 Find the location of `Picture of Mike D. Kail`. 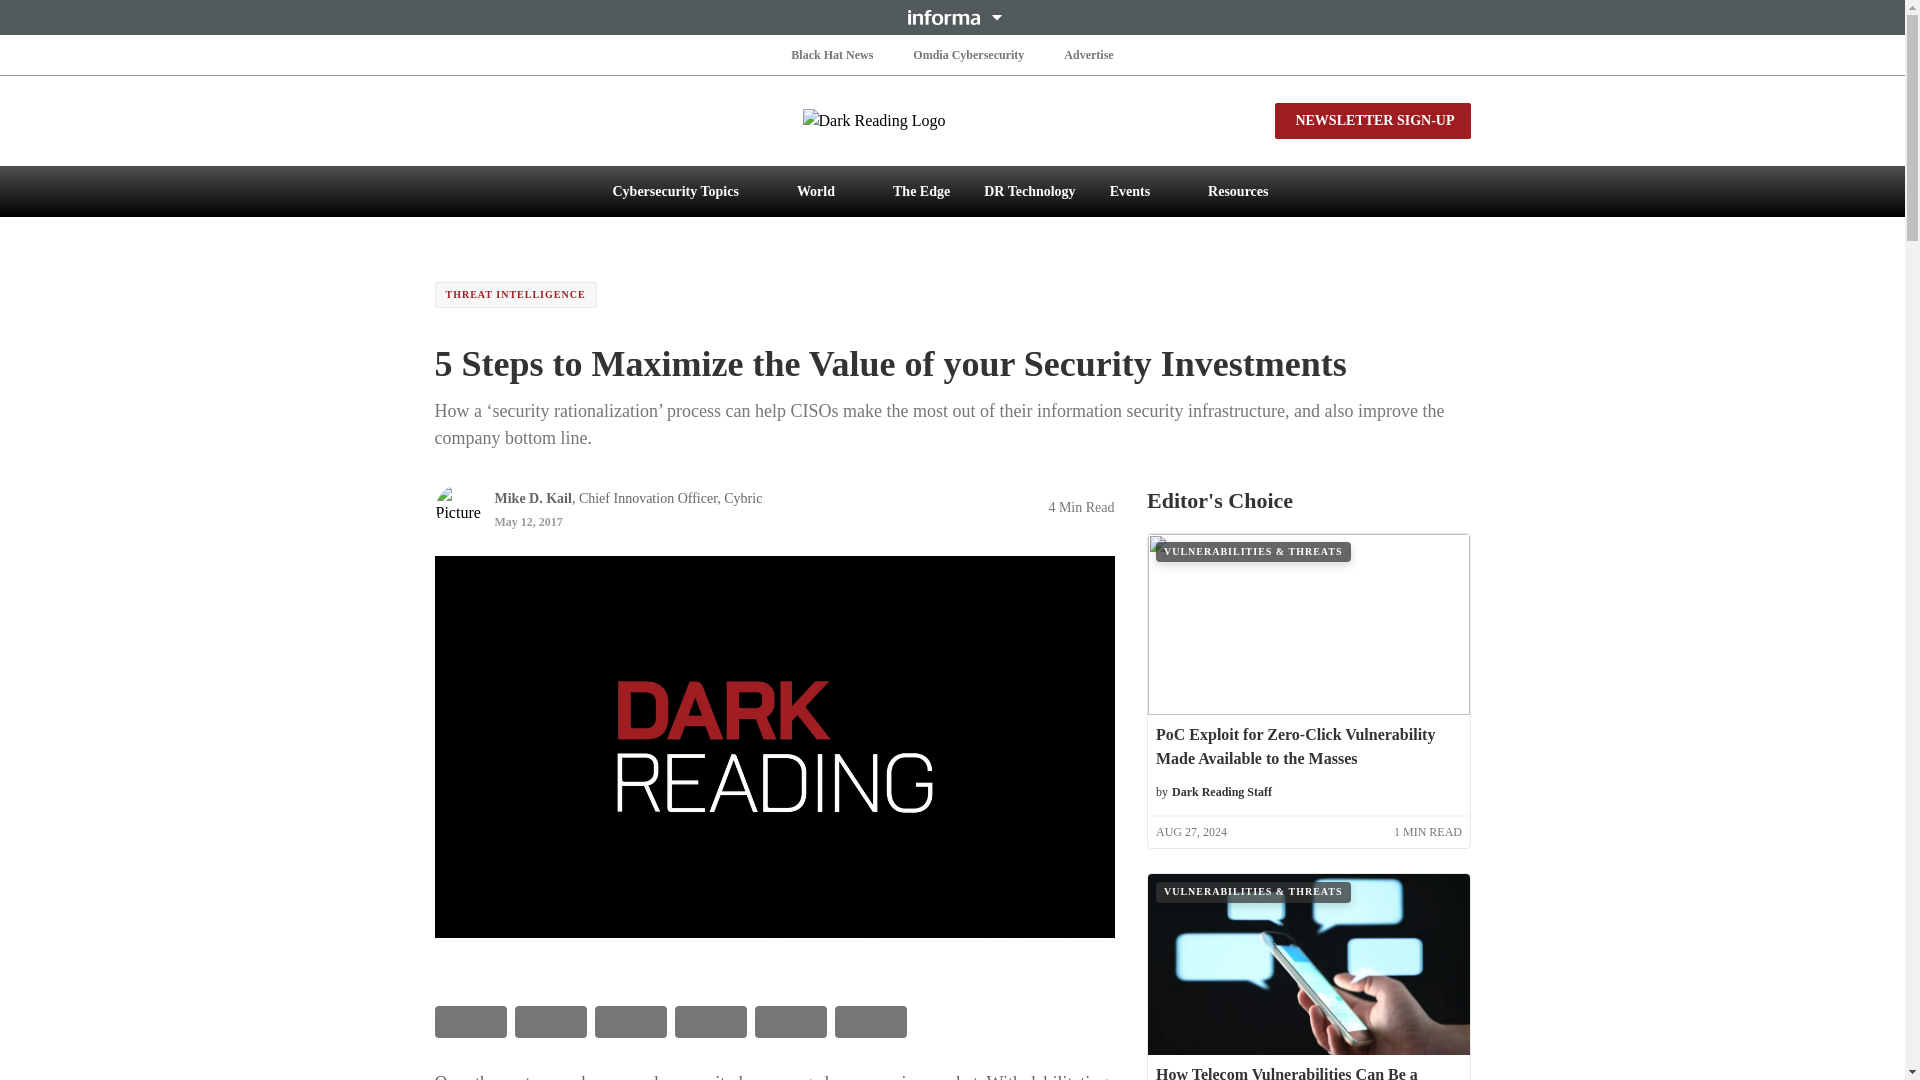

Picture of Mike D. Kail is located at coordinates (457, 508).